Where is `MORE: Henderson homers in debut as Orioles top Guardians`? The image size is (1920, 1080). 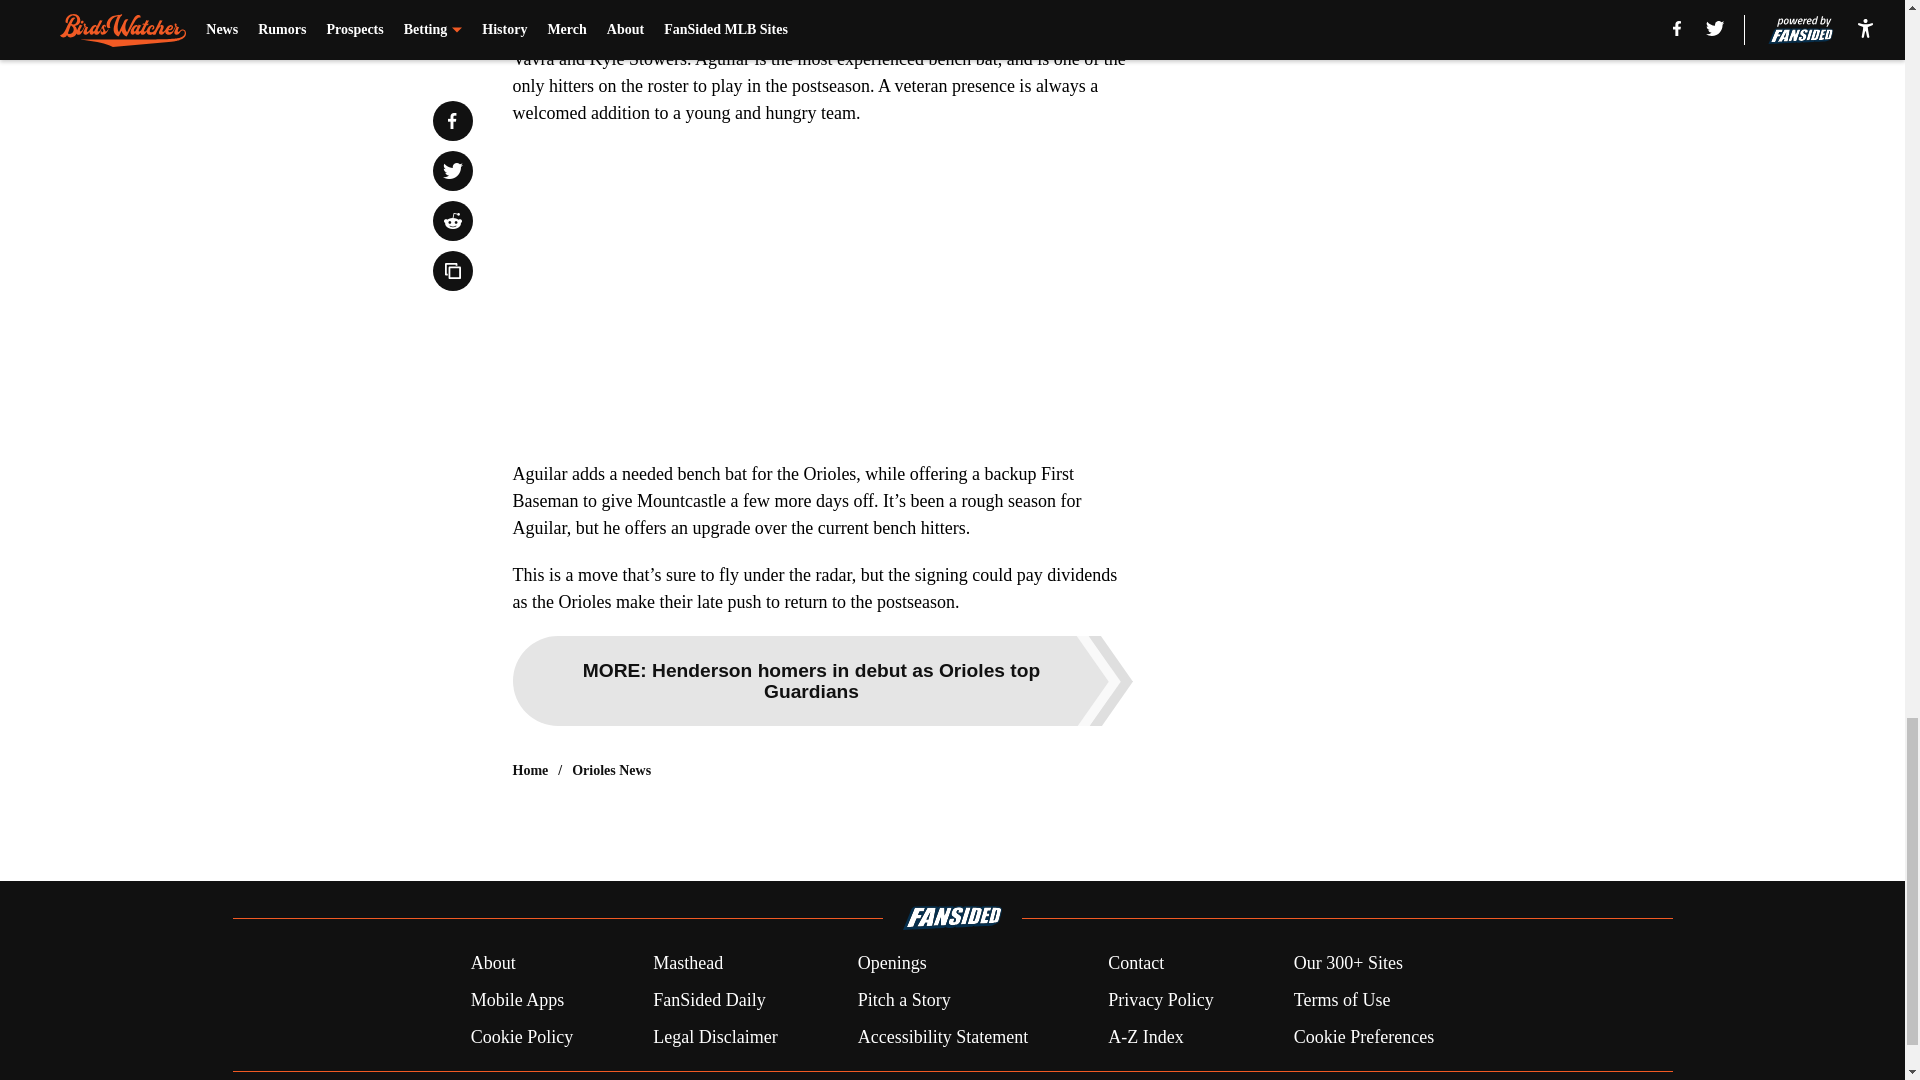
MORE: Henderson homers in debut as Orioles top Guardians is located at coordinates (822, 680).